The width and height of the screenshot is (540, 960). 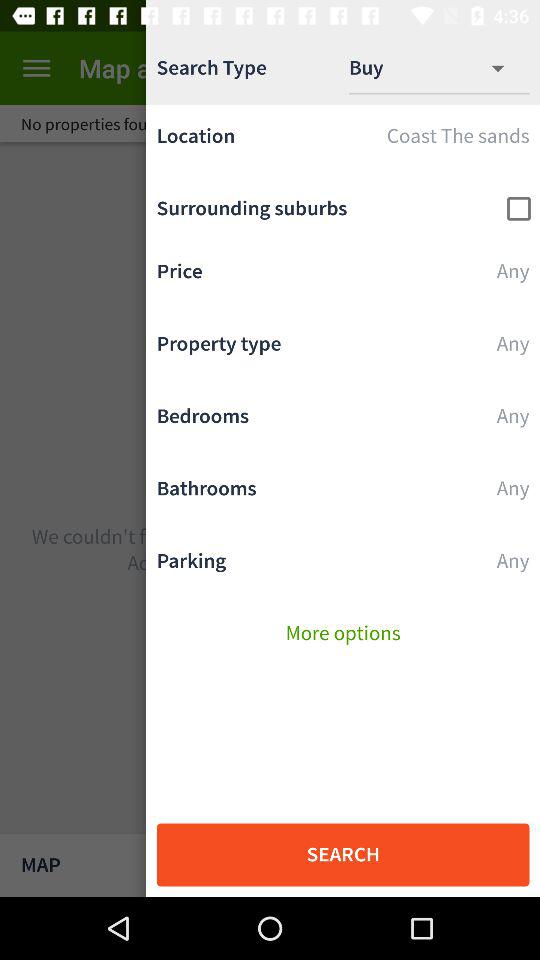 I want to click on click on bathrooms, so click(x=342, y=493).